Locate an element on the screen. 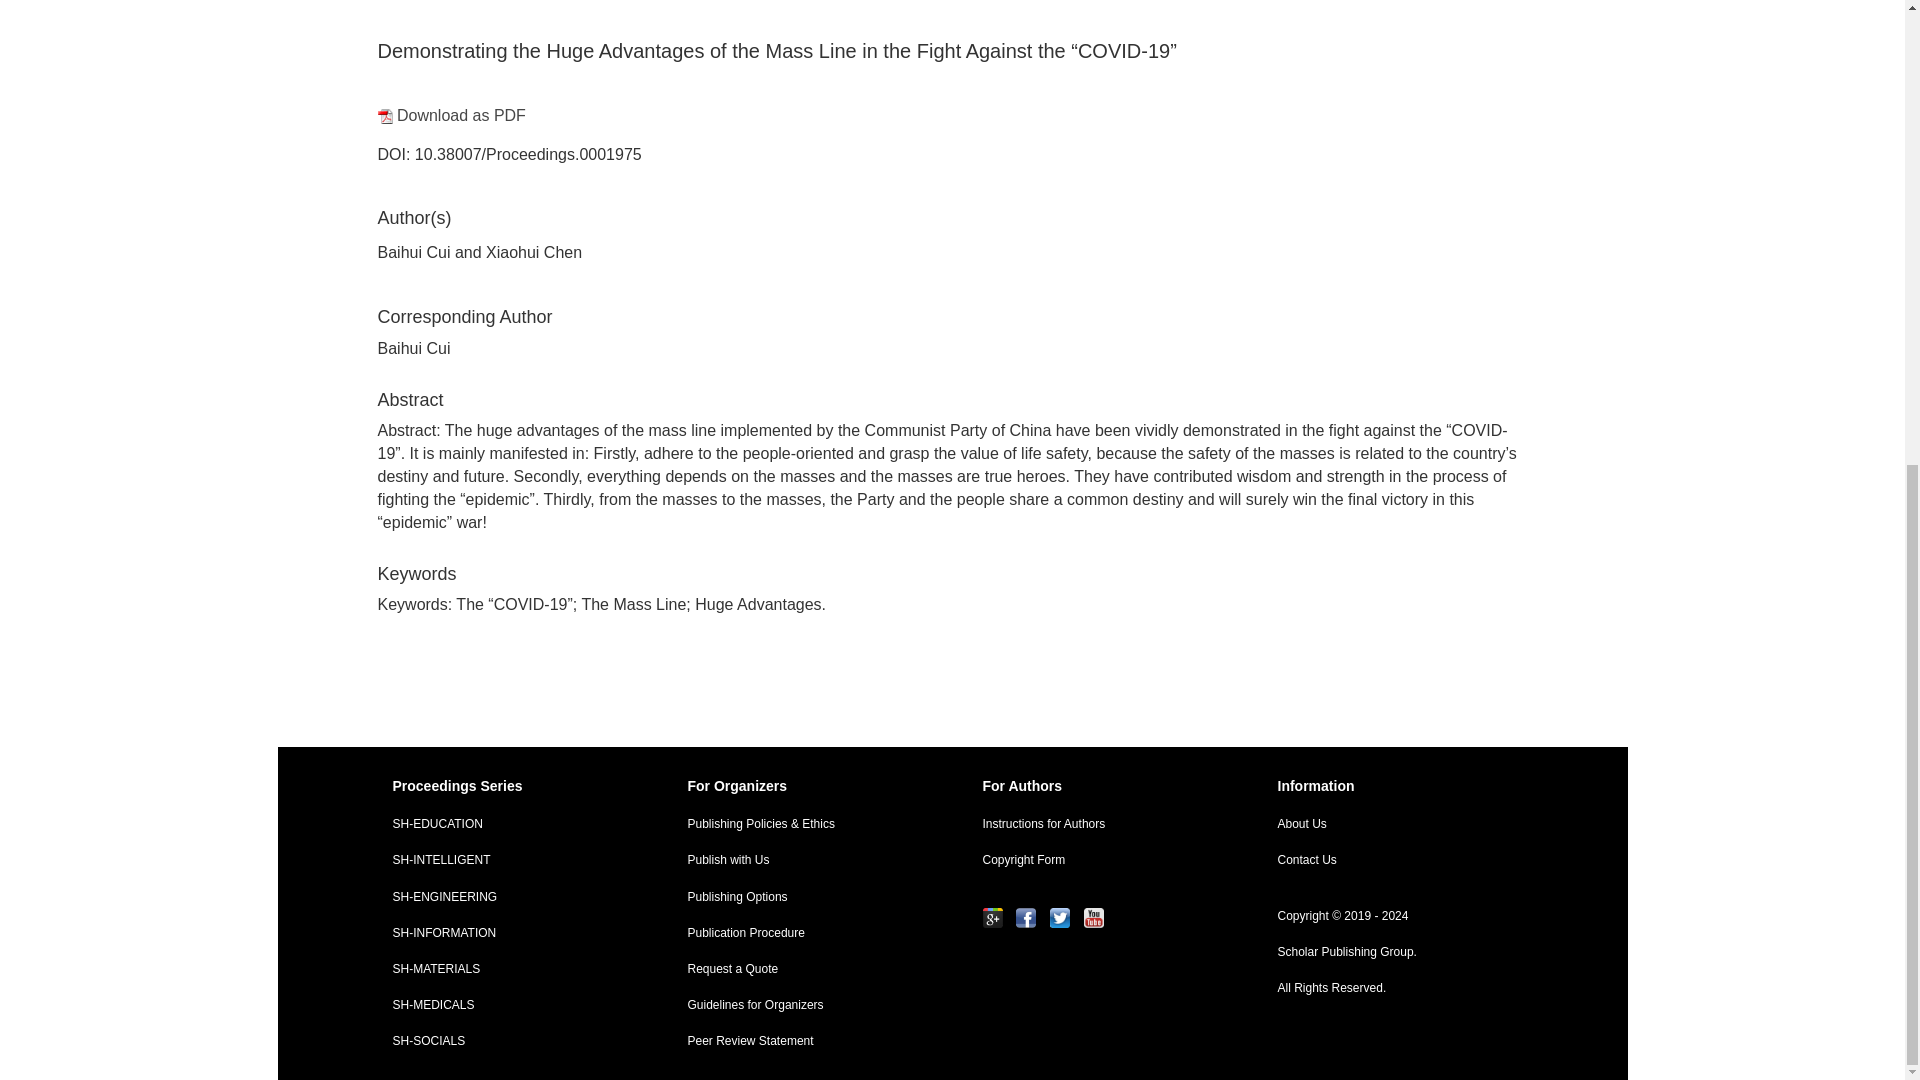 The height and width of the screenshot is (1080, 1920). Instructions for Authors is located at coordinates (1100, 824).